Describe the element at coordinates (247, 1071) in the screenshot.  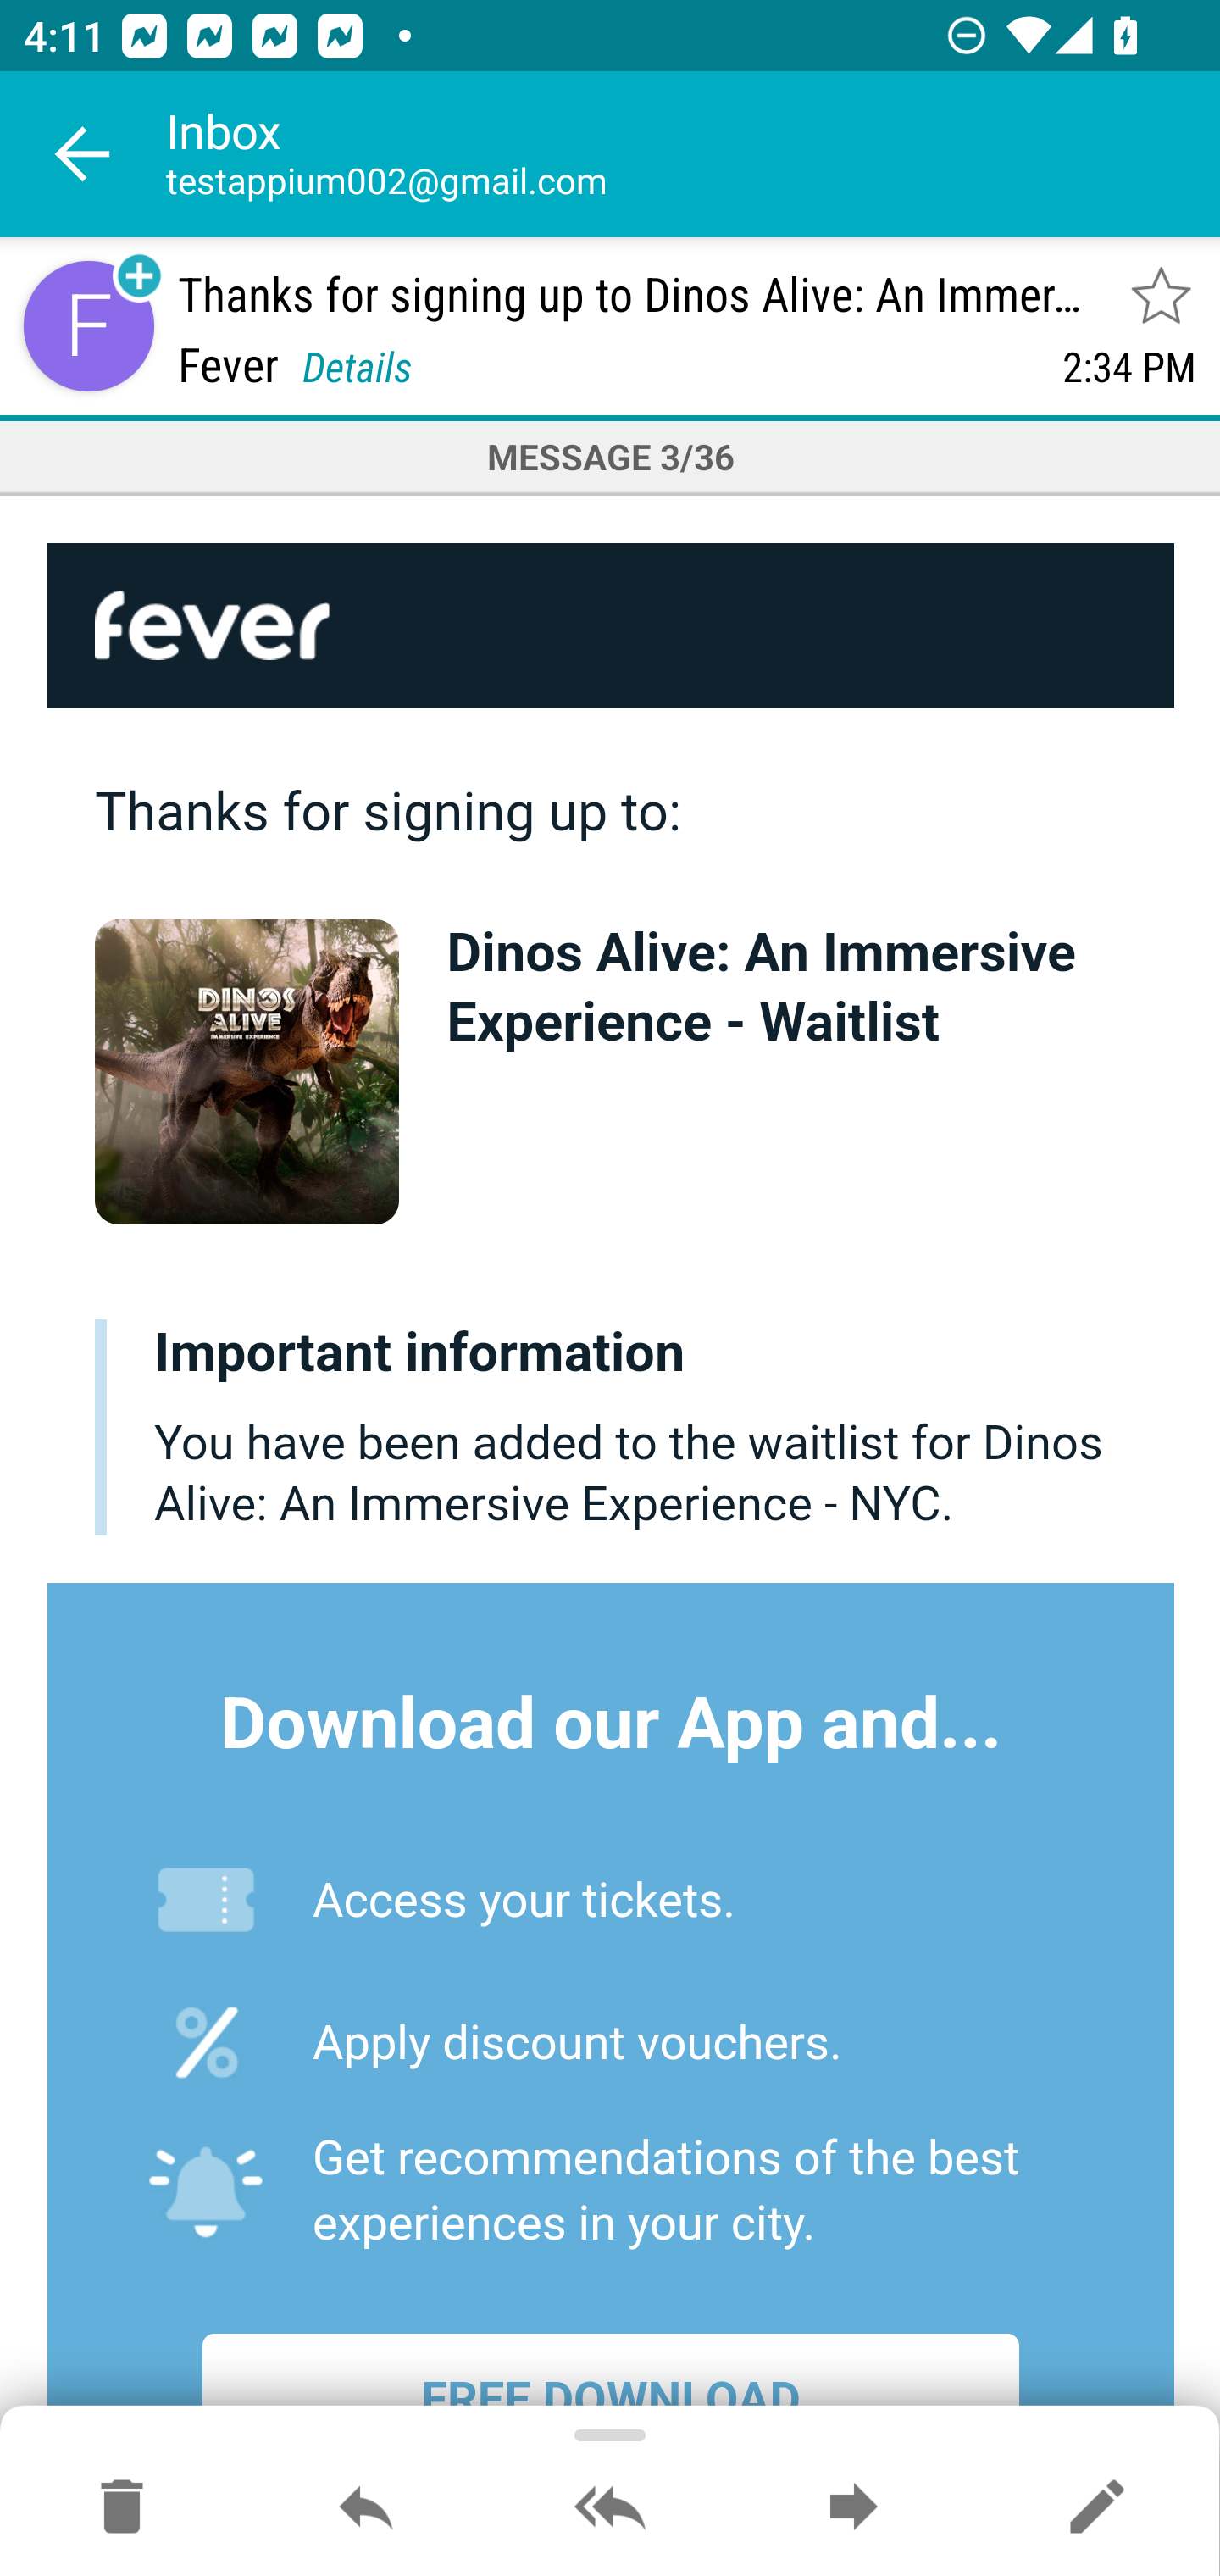
I see `Dinos Alive: An Immersive Experience - Waitlist` at that location.